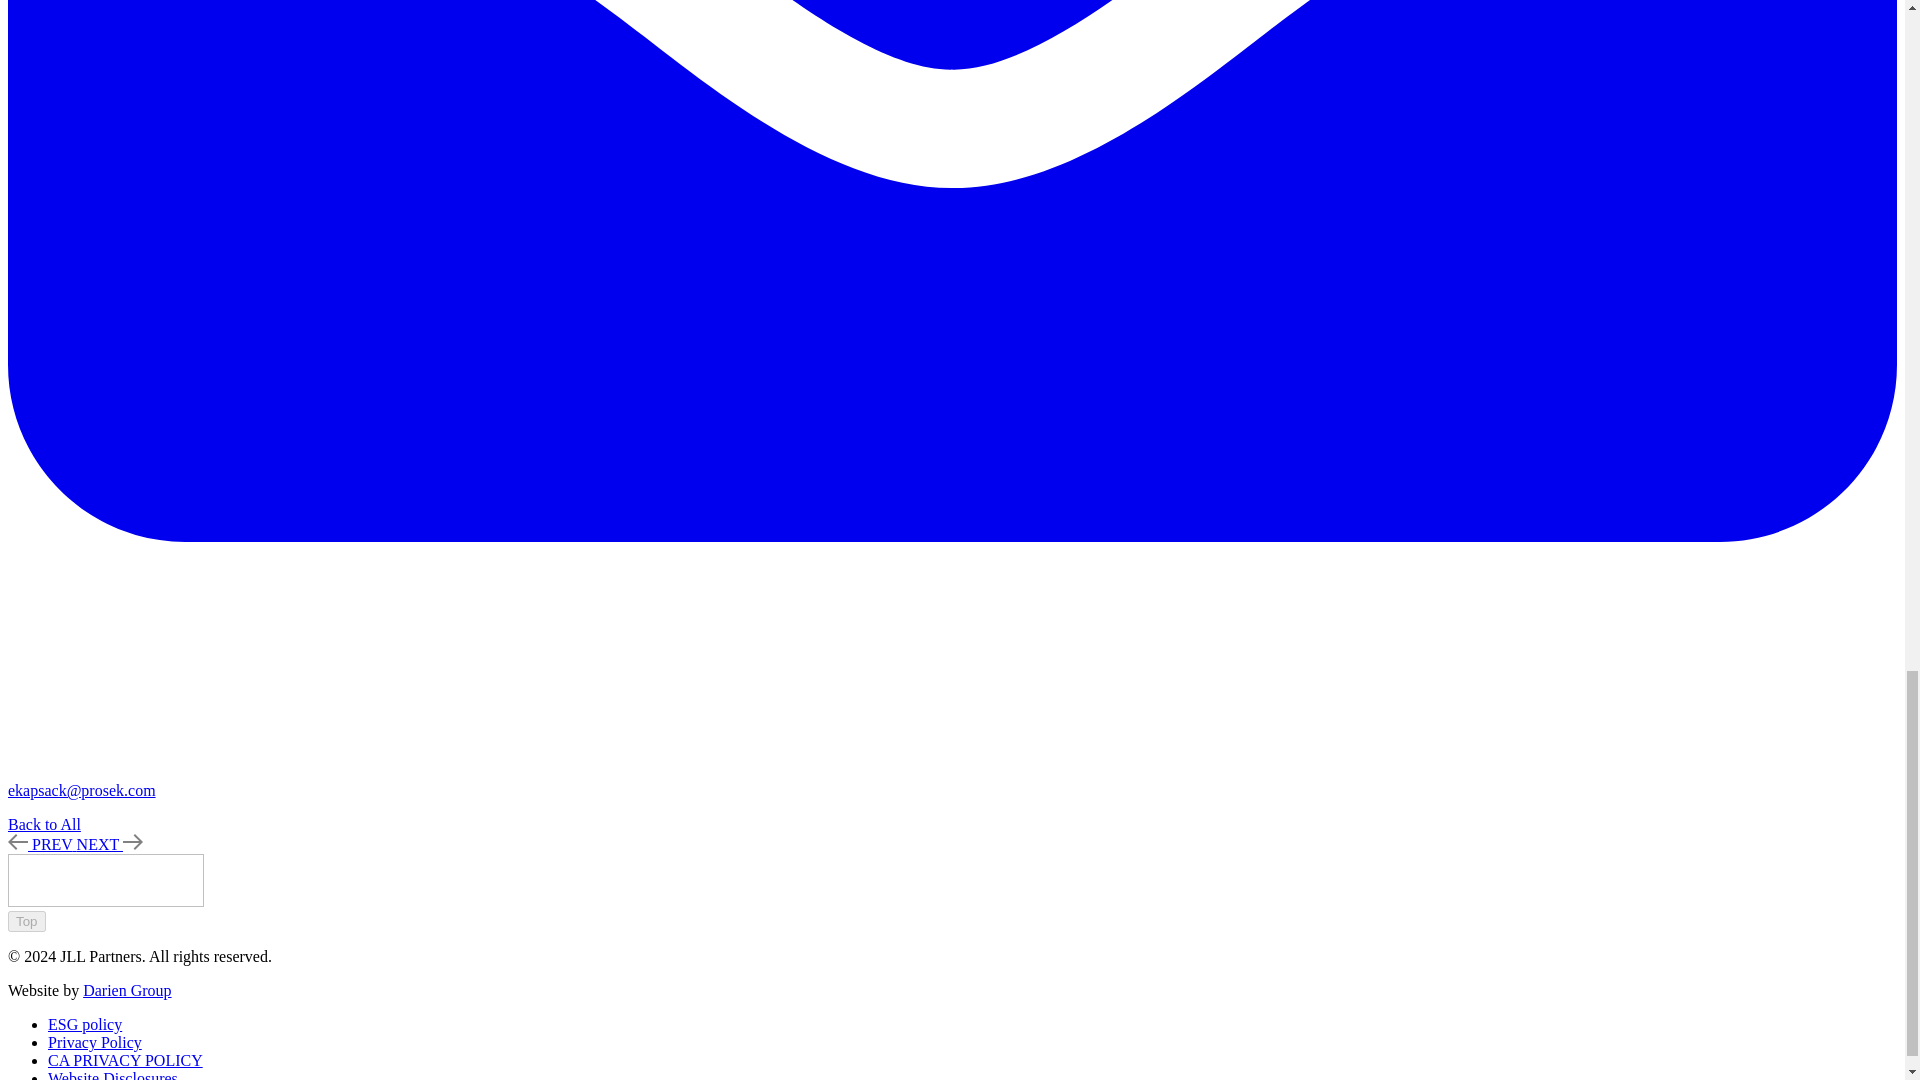 Image resolution: width=1920 pixels, height=1080 pixels. What do you see at coordinates (42, 844) in the screenshot?
I see `PREV` at bounding box center [42, 844].